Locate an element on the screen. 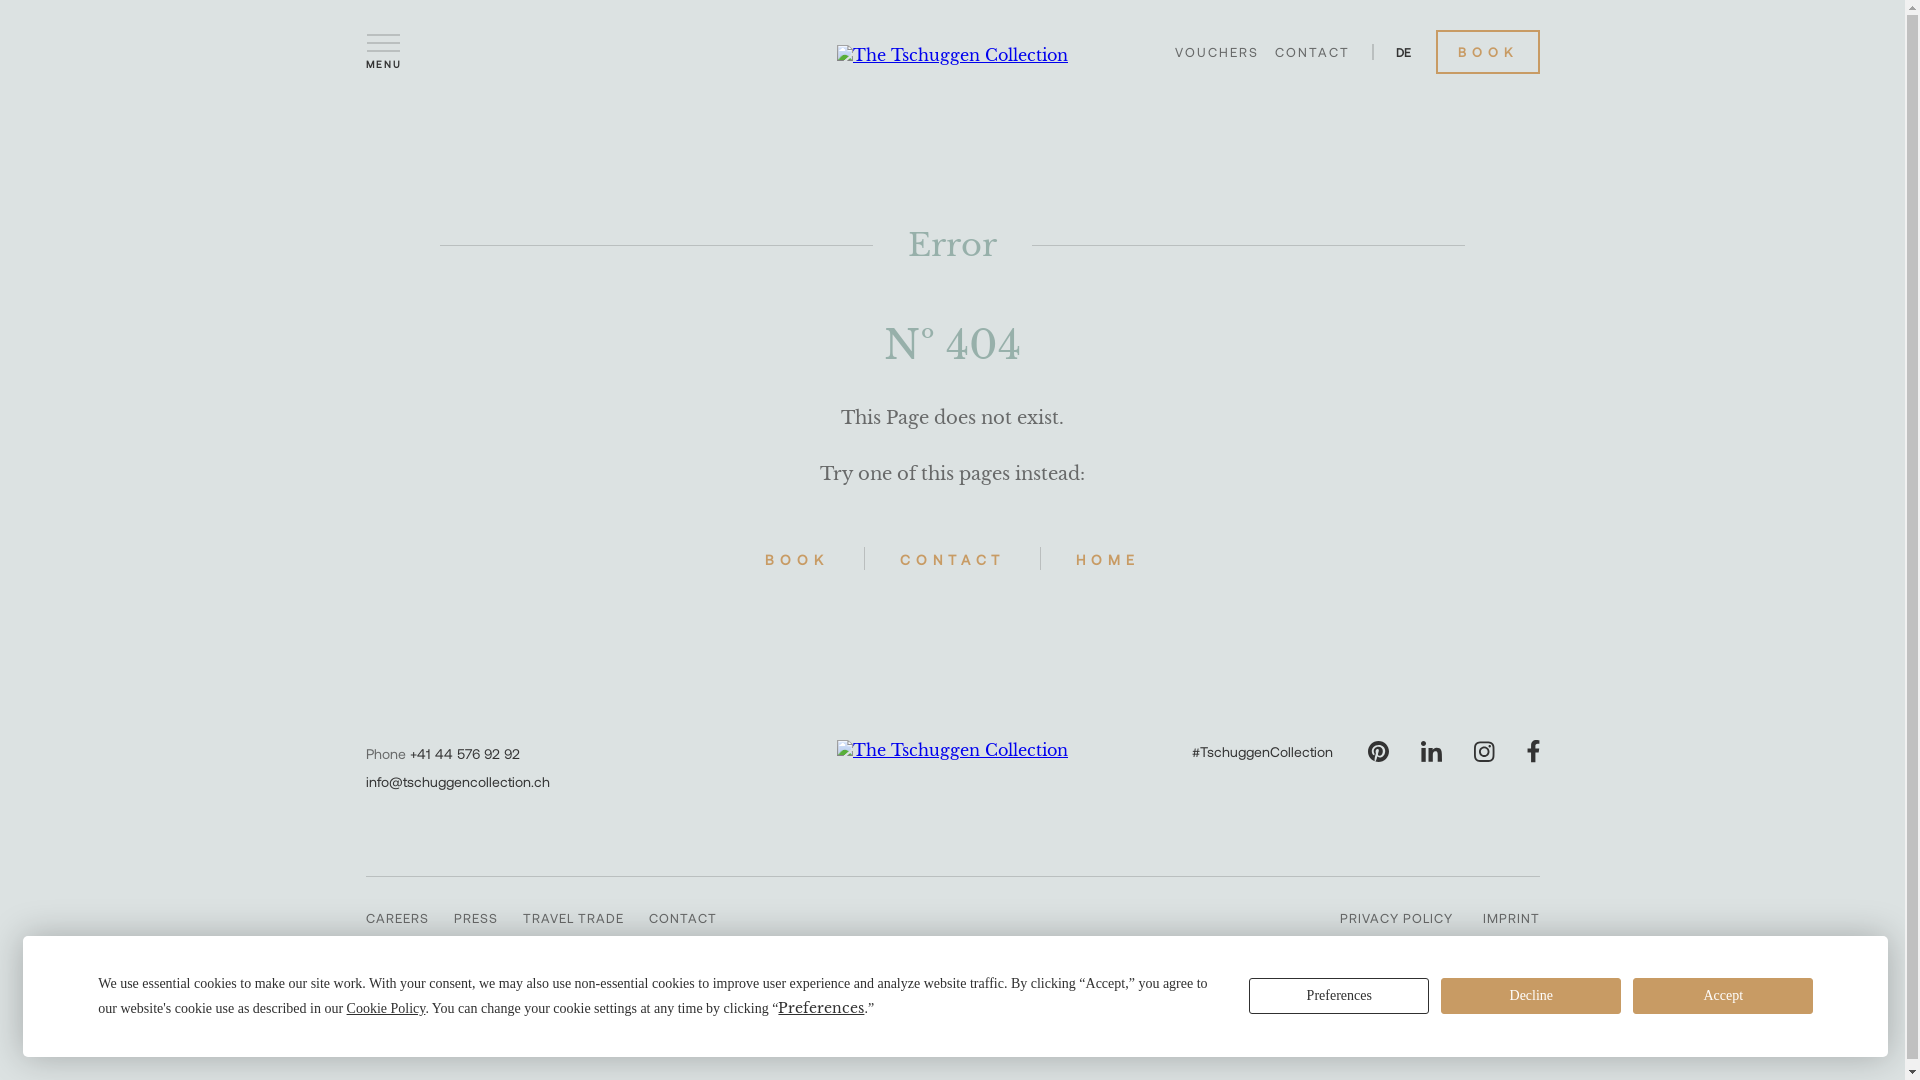 The height and width of the screenshot is (1080, 1920). HOME is located at coordinates (1108, 558).